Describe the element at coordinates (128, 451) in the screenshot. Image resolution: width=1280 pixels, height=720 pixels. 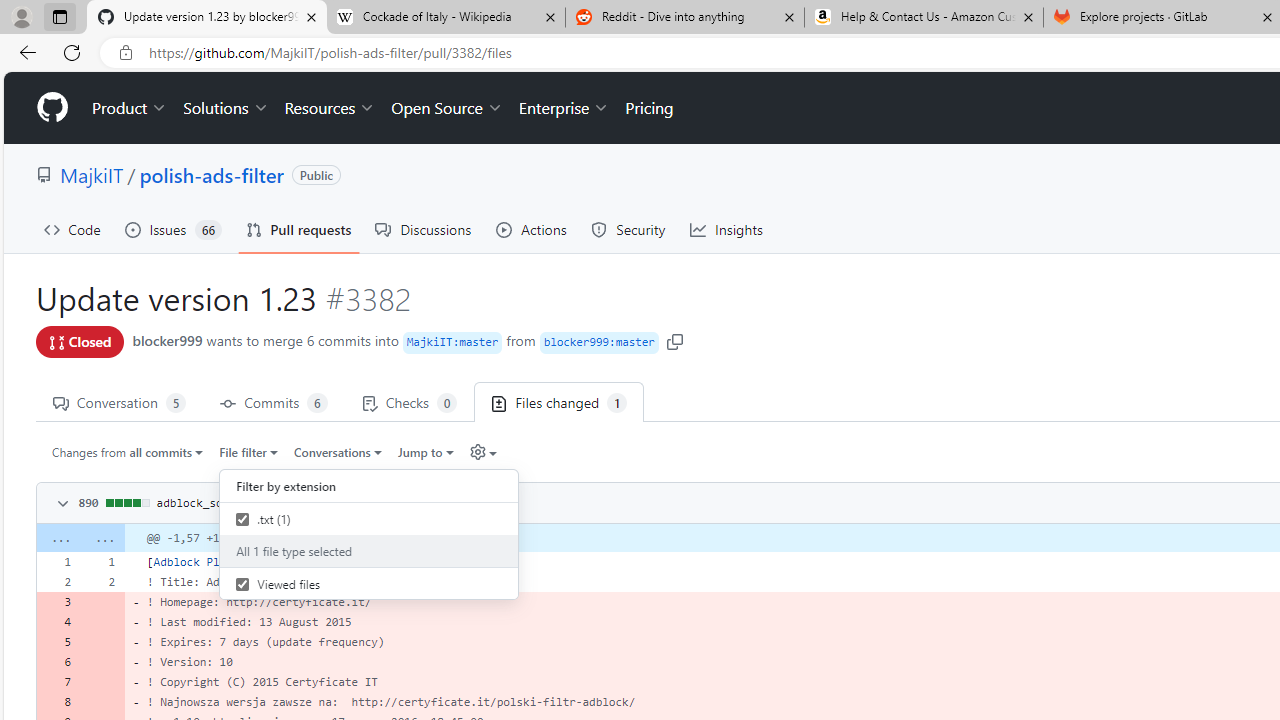
I see `Changes from all commits` at that location.